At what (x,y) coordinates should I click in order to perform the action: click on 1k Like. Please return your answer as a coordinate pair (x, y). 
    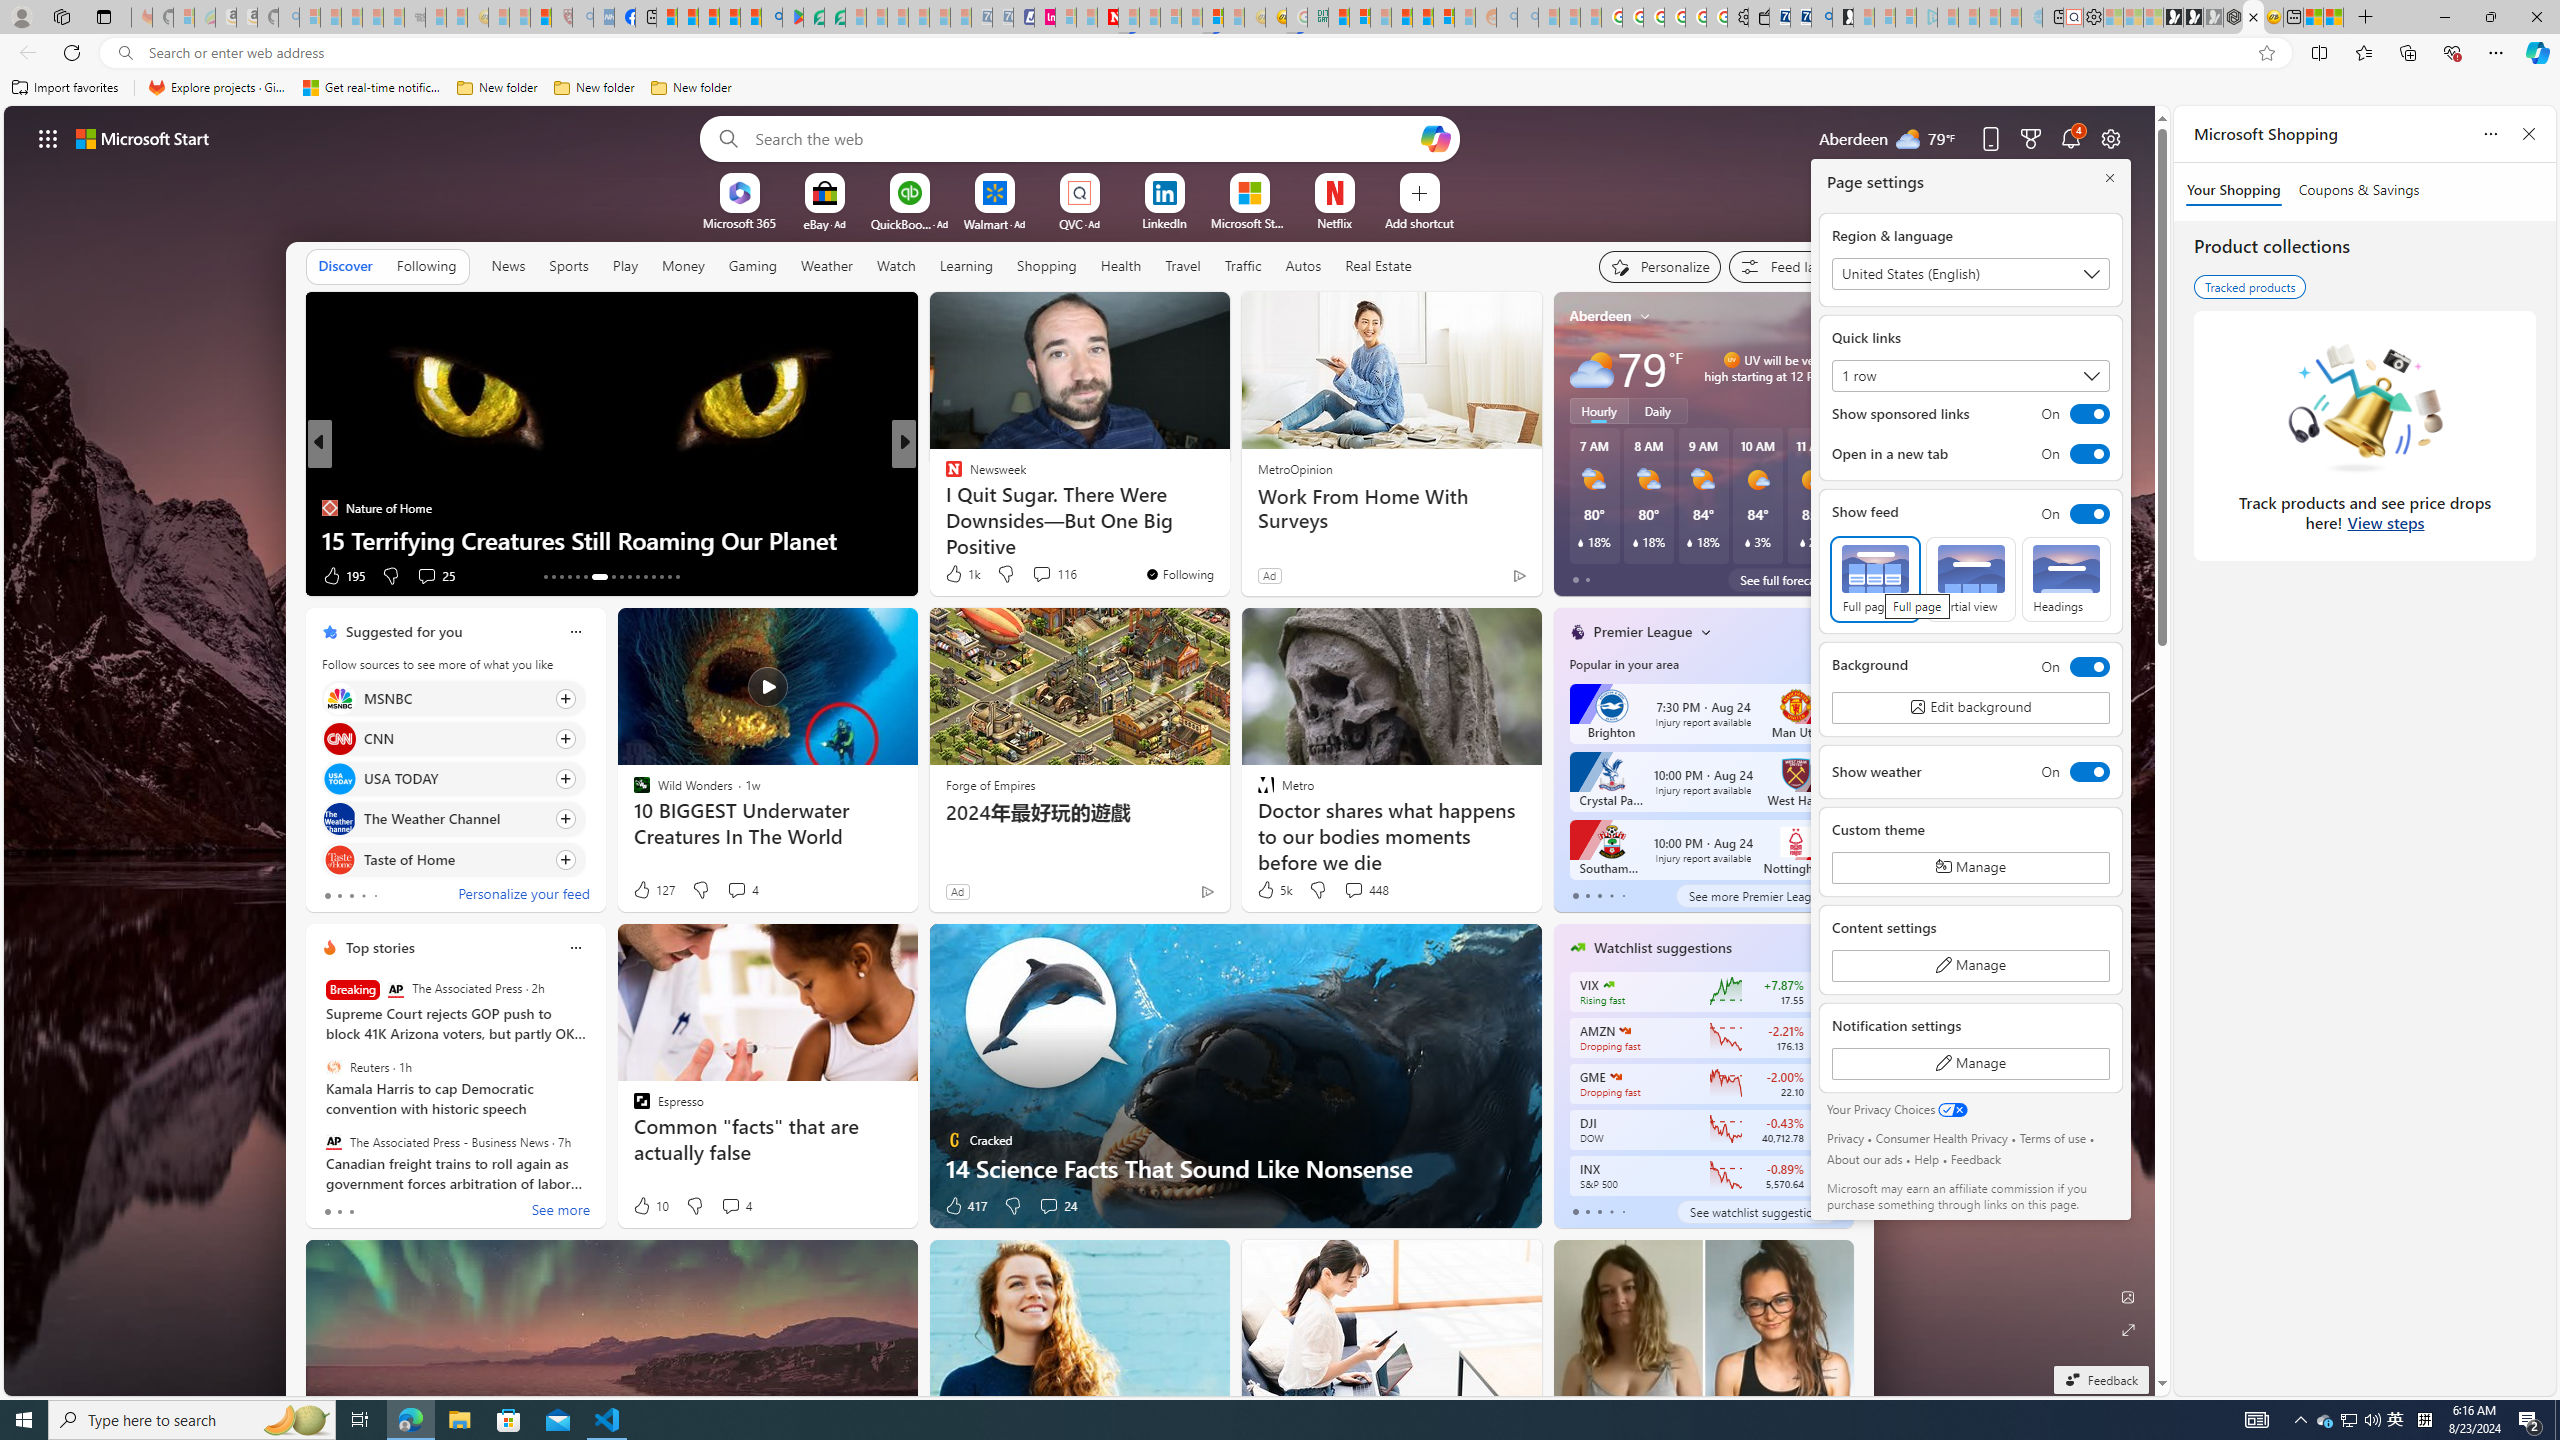
    Looking at the image, I should click on (961, 574).